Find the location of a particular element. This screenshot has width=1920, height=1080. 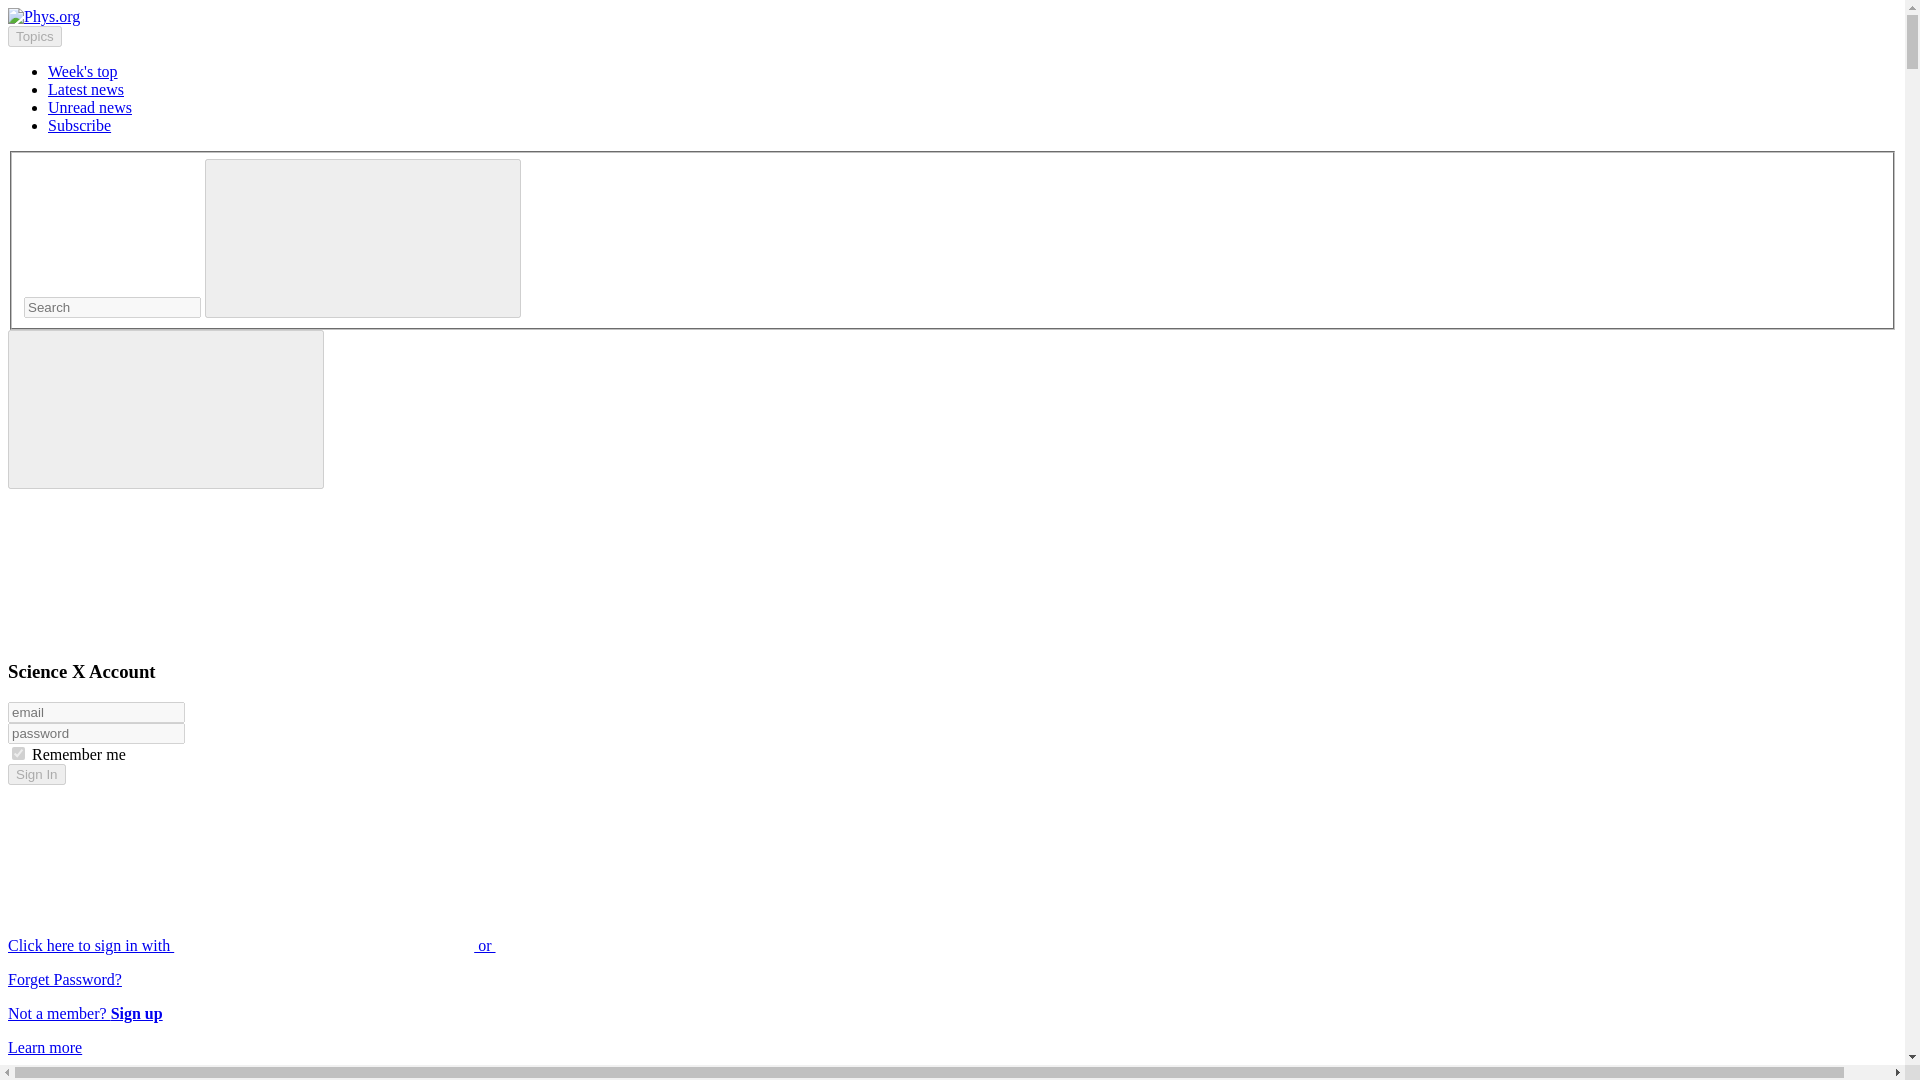

Week's top is located at coordinates (82, 70).